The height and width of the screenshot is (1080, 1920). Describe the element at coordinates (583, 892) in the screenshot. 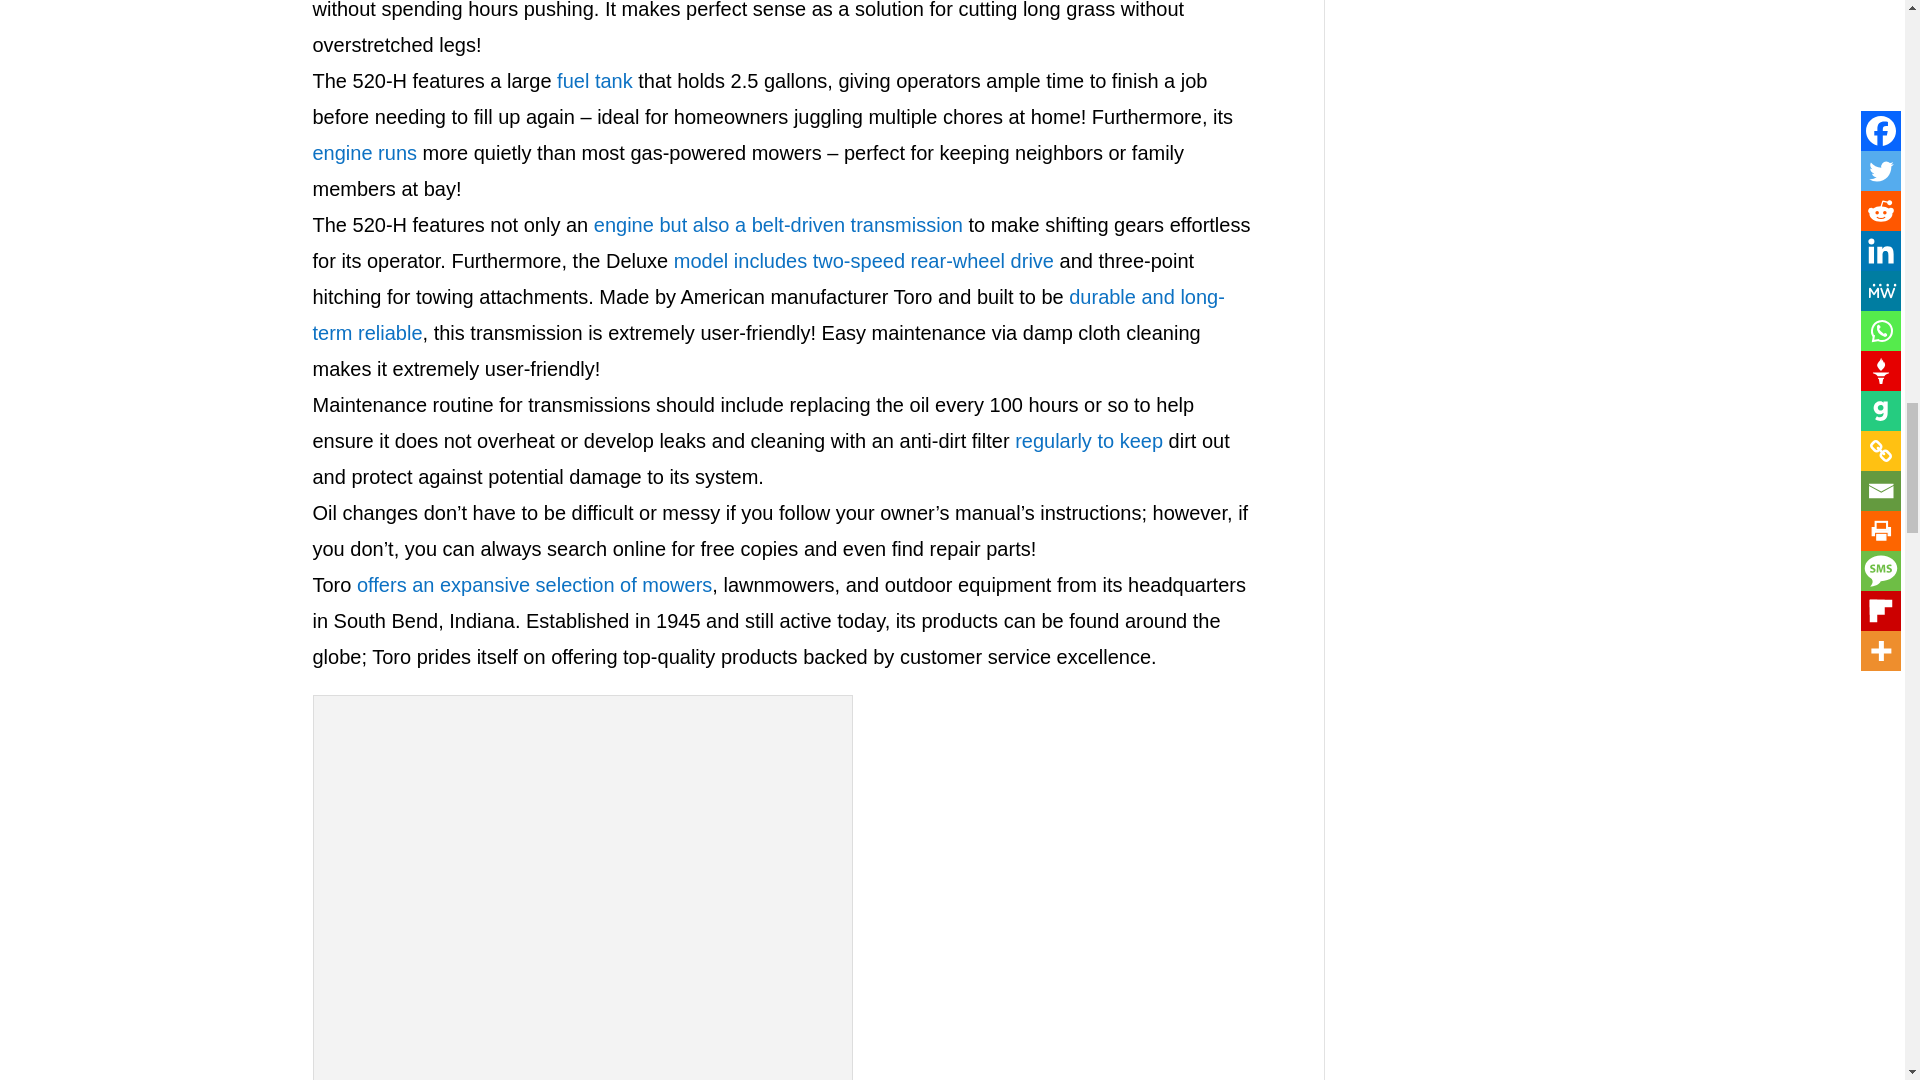

I see `Unlock the Power of the Wheel Horse Classic 312 Hydro?` at that location.